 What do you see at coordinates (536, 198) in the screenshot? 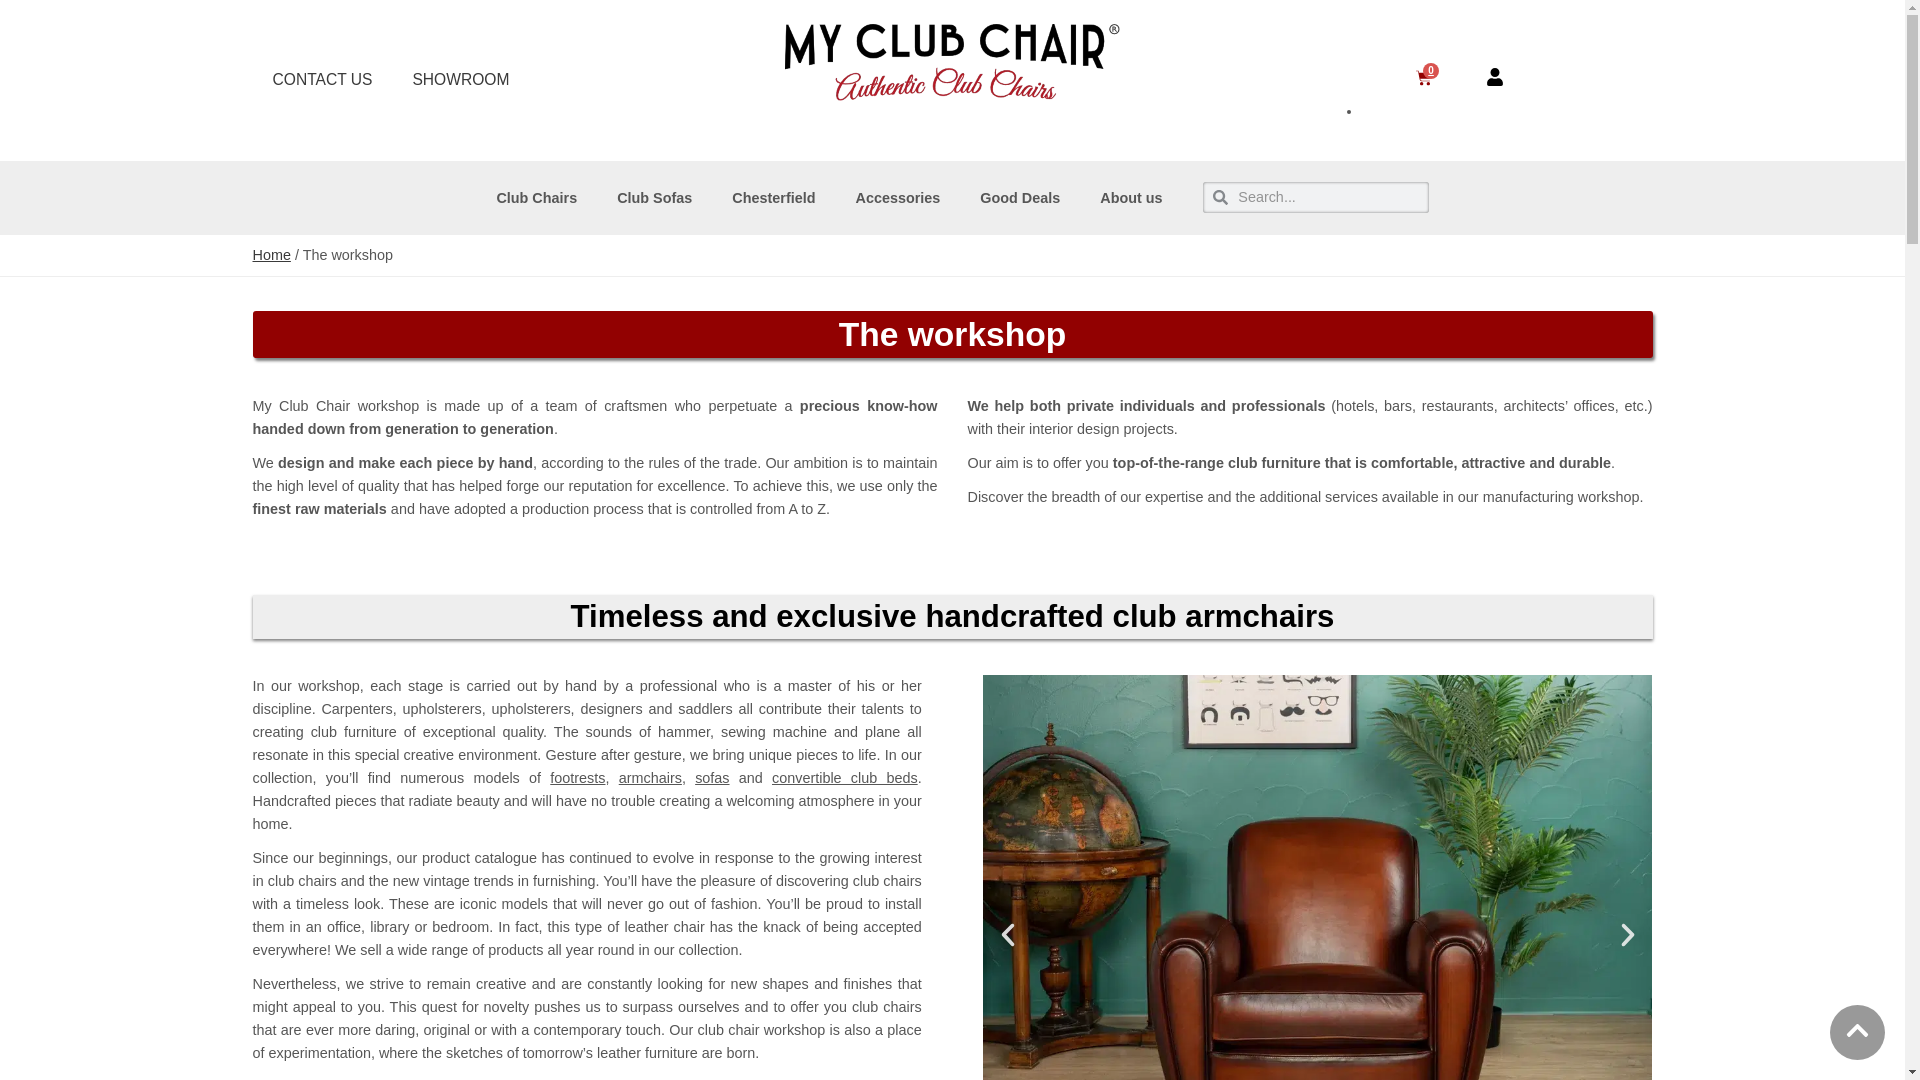
I see `Club Chairs` at bounding box center [536, 198].